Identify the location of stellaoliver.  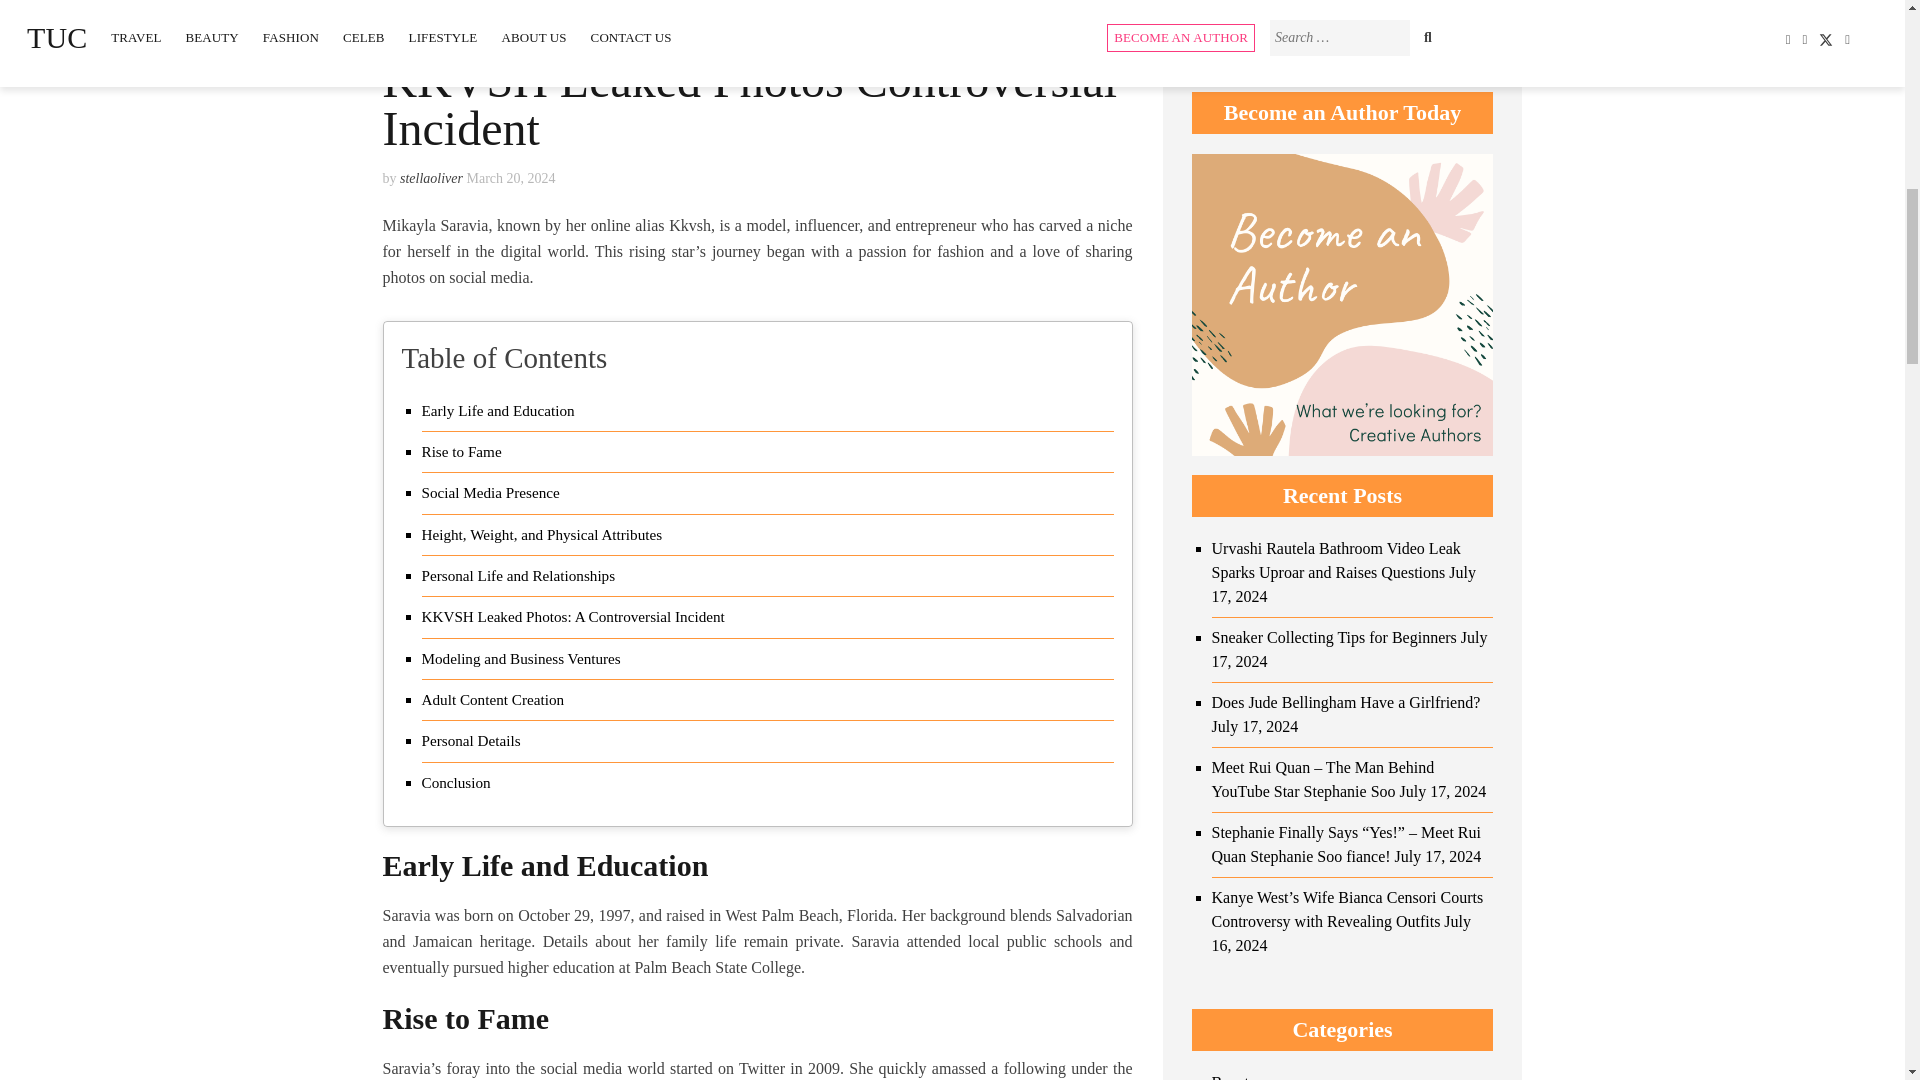
(430, 178).